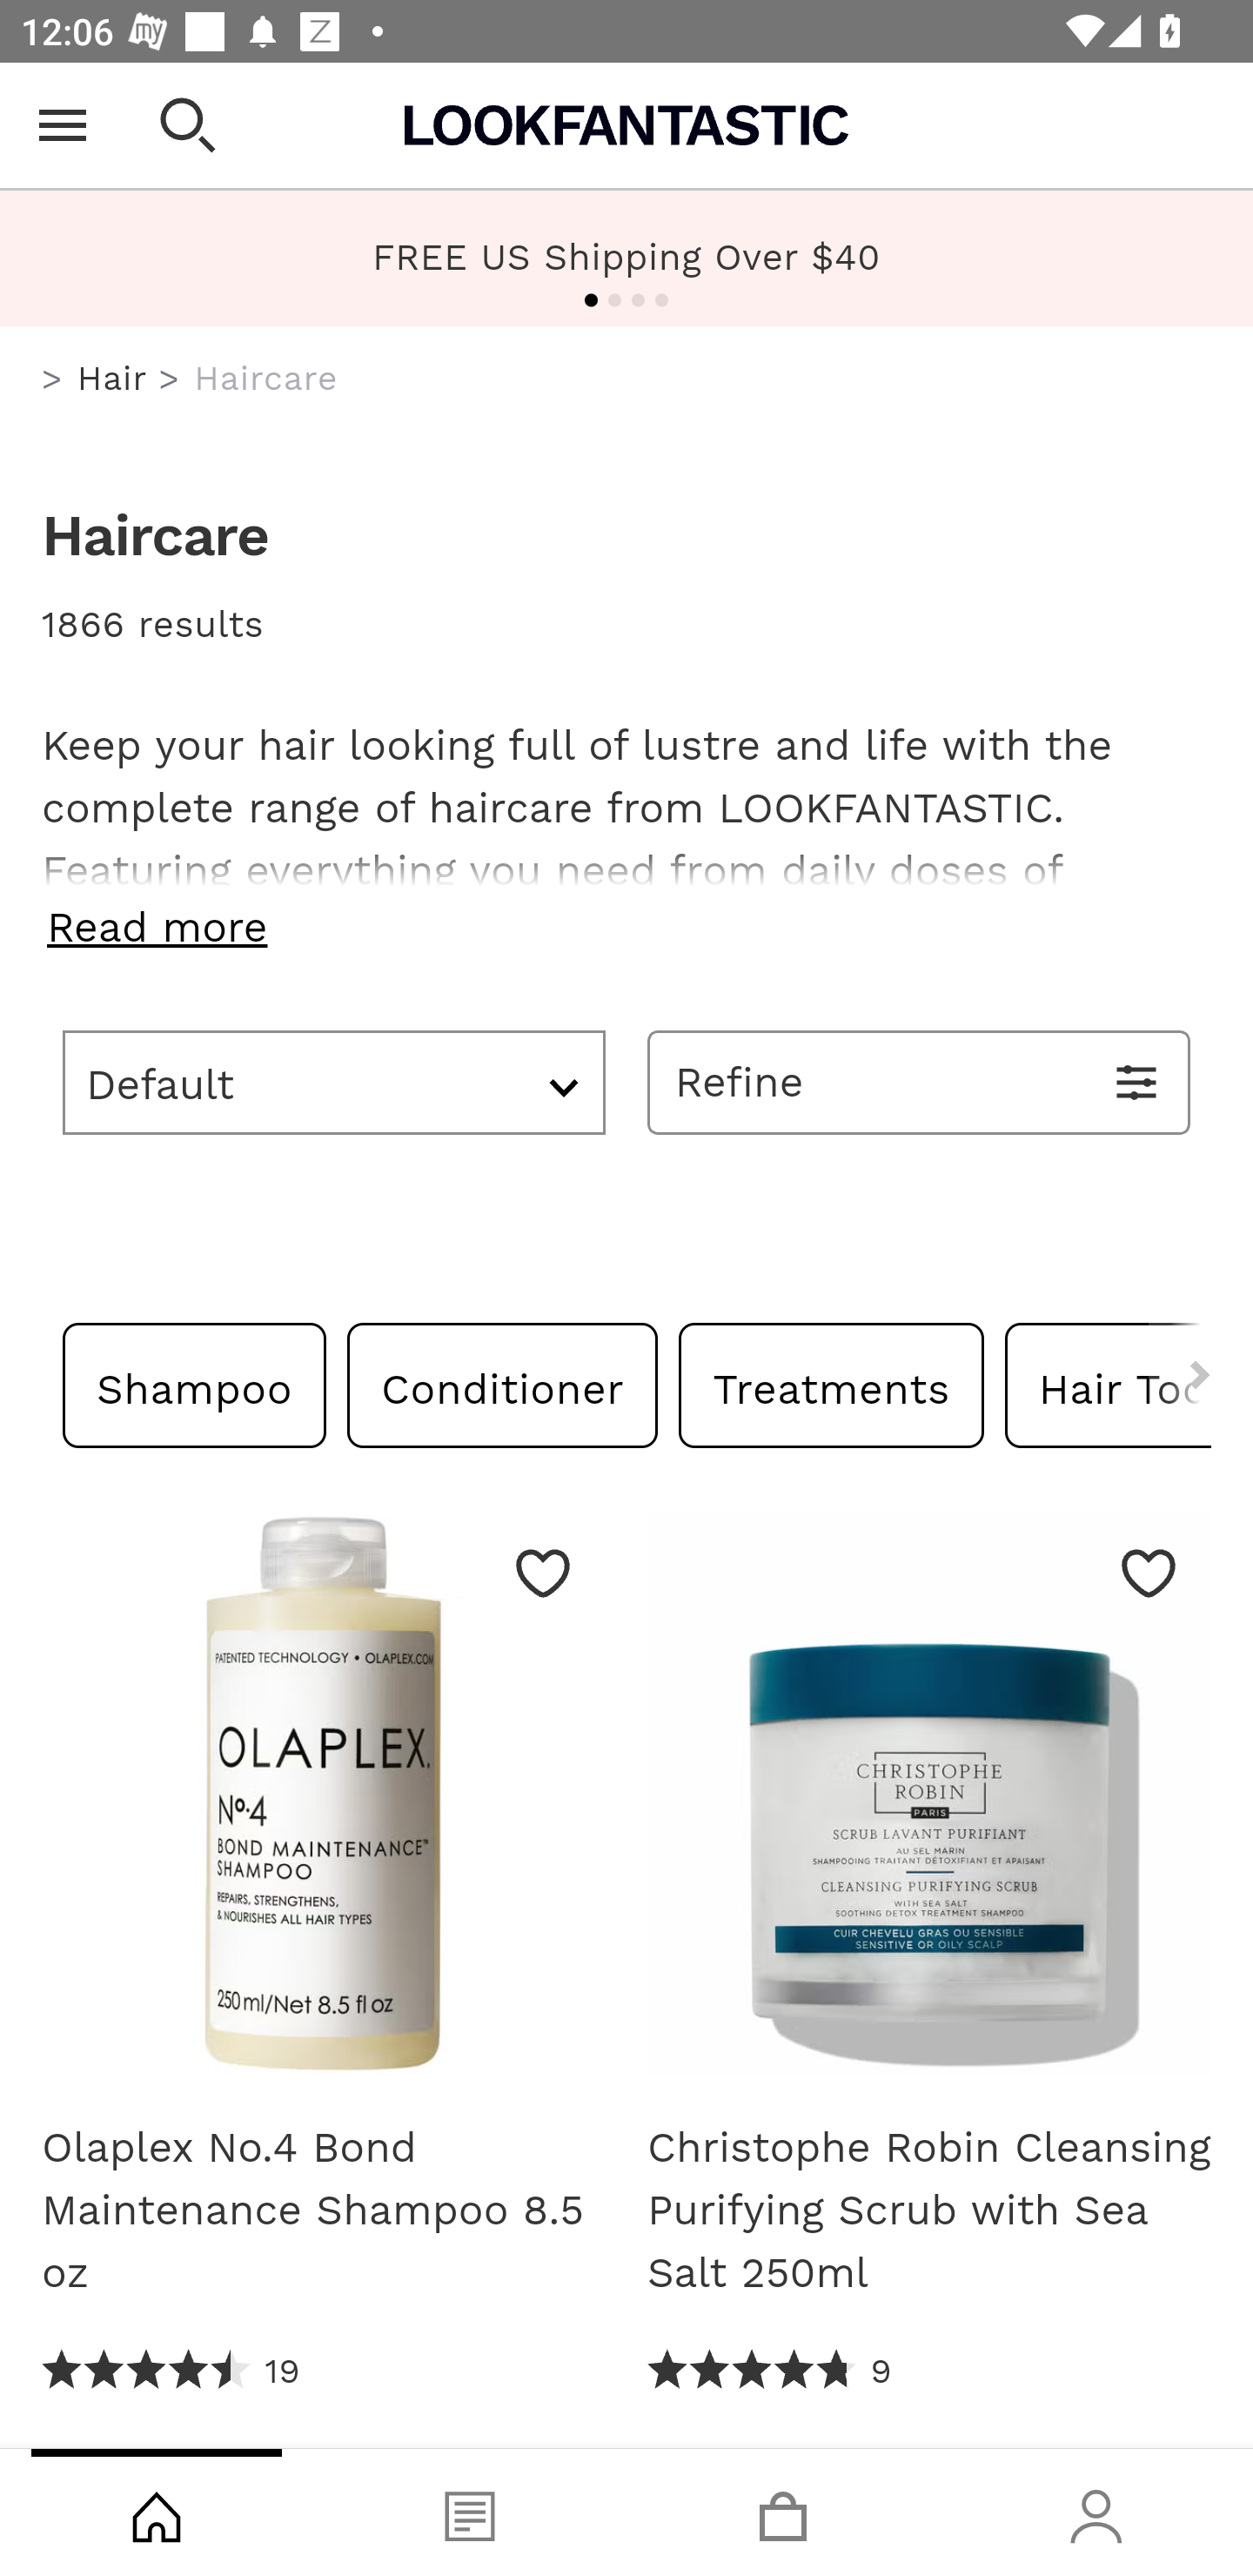 The image size is (1253, 2576). I want to click on Account, tab, 4 of 4, so click(1096, 2512).